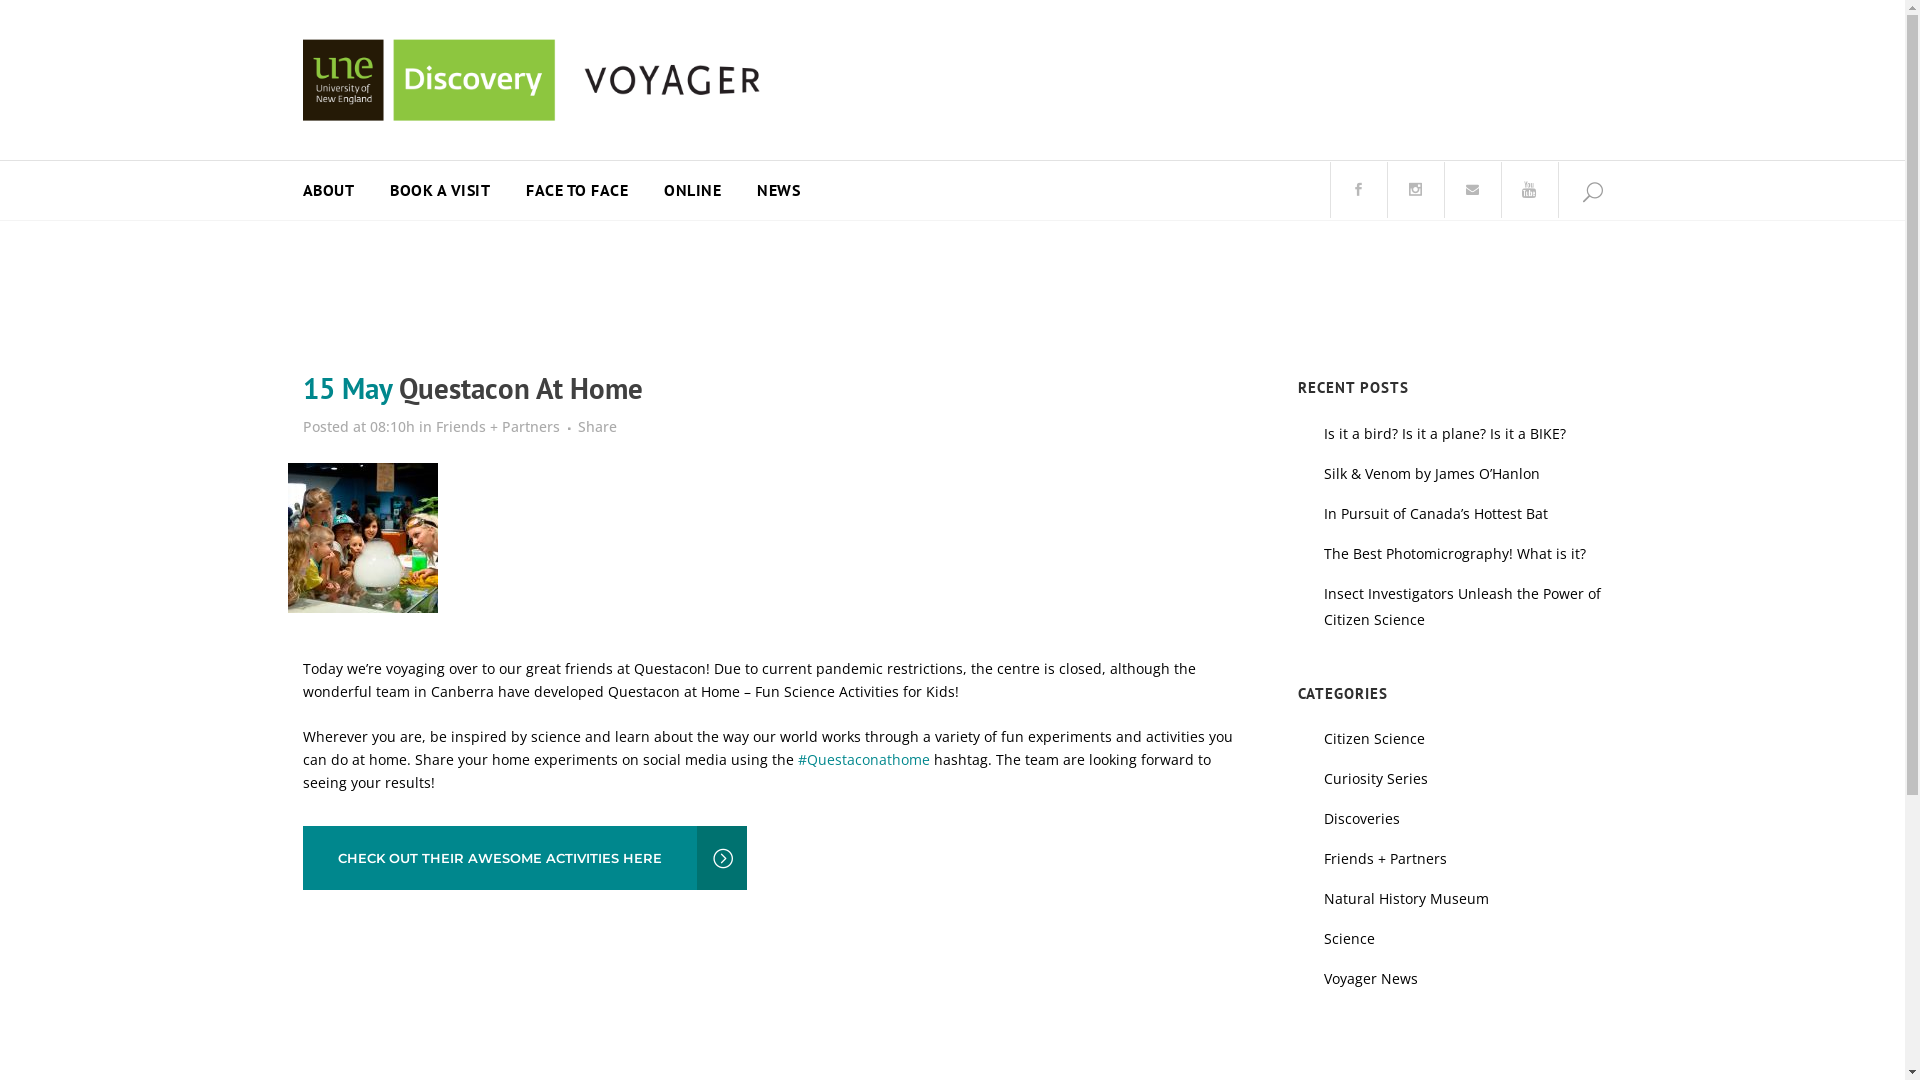 This screenshot has height=1080, width=1920. I want to click on ONLINE, so click(692, 190).